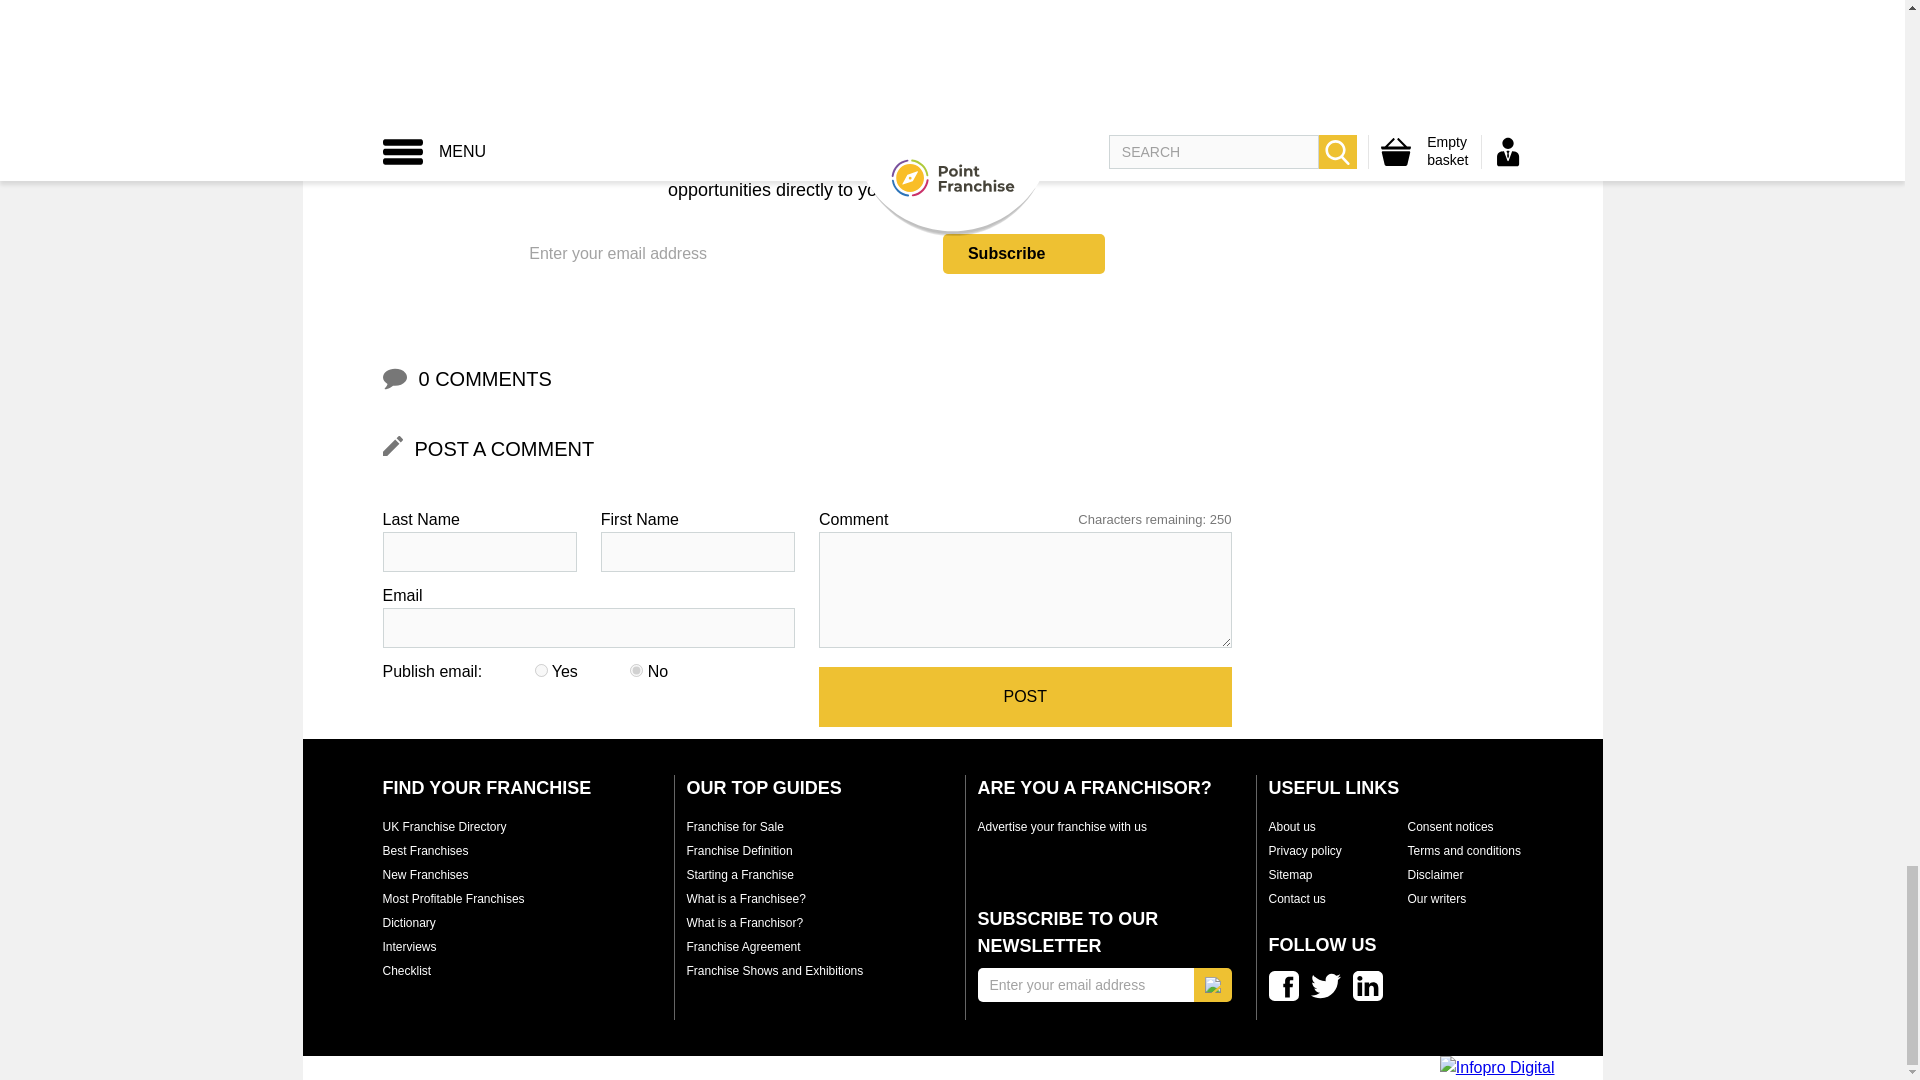  Describe the element at coordinates (453, 899) in the screenshot. I see `Find the most profitable UK franchises` at that location.